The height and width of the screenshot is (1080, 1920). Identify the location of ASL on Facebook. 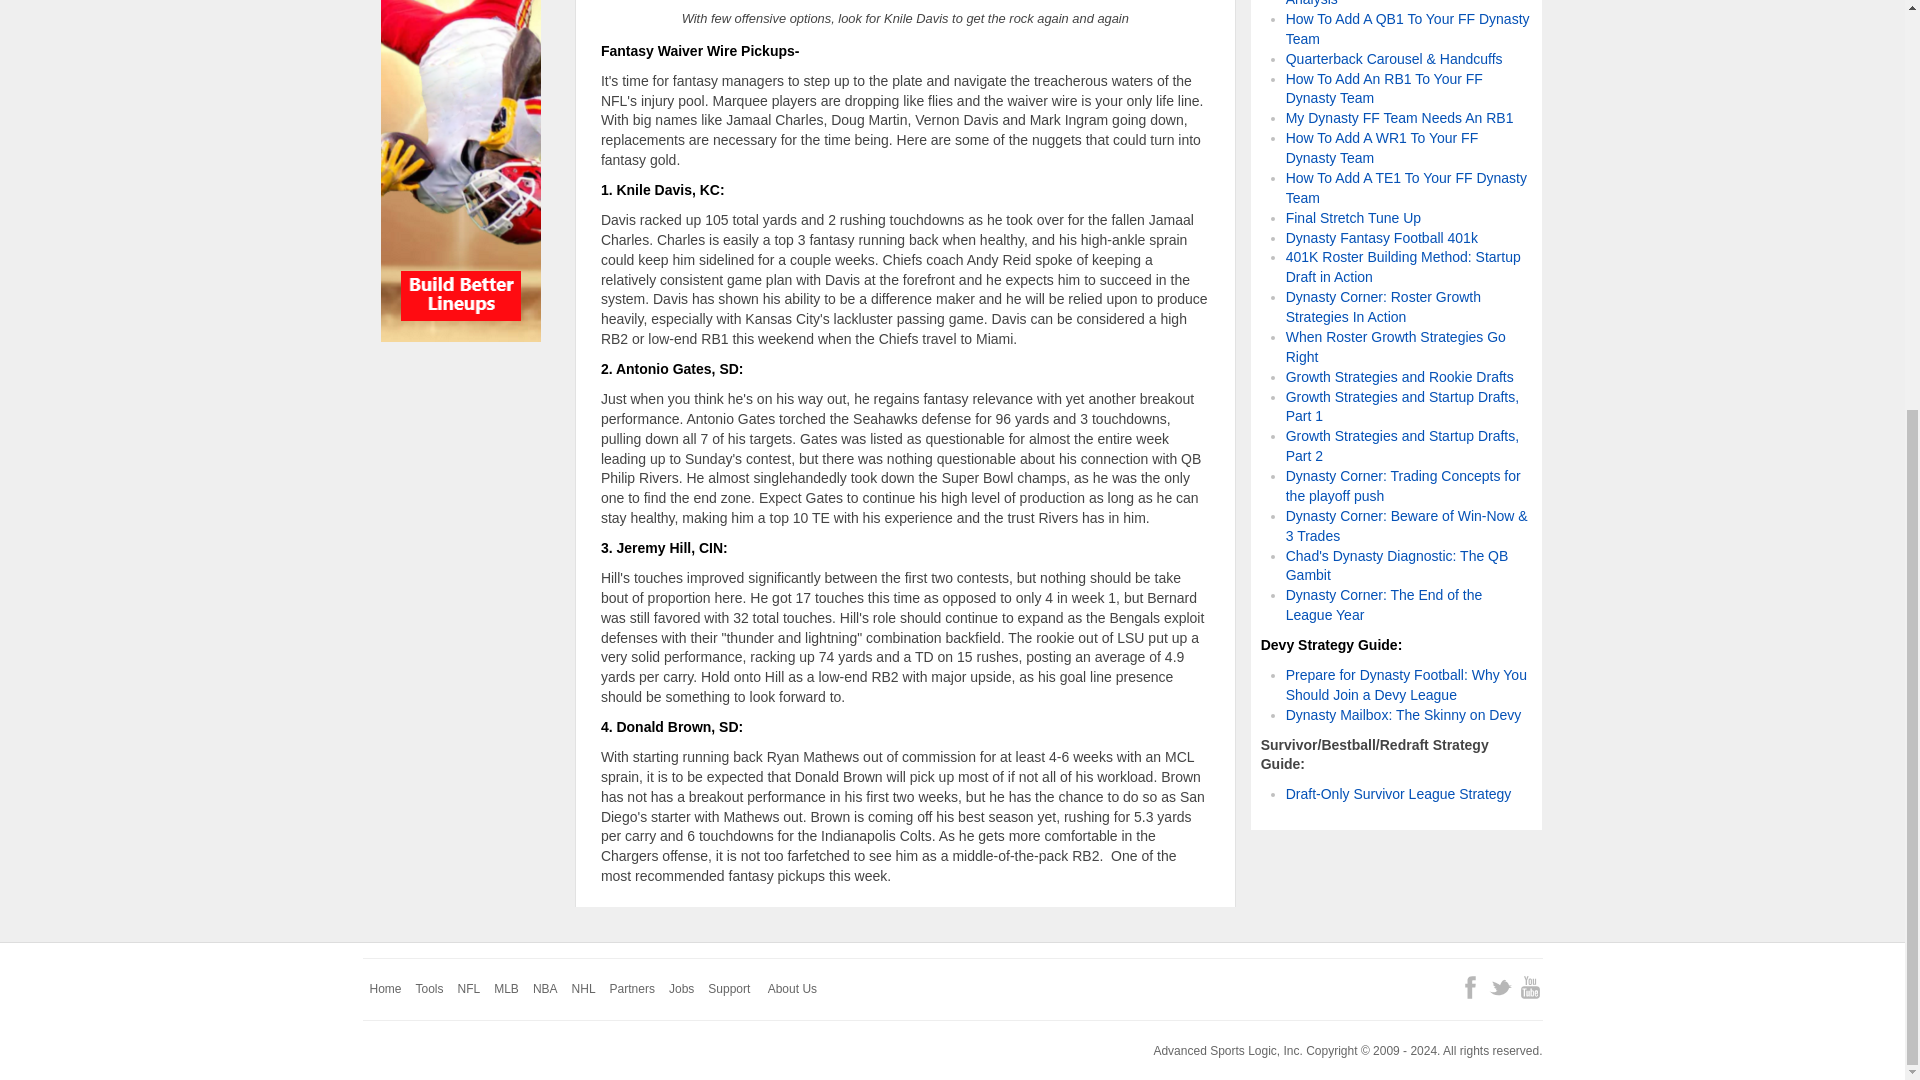
(1470, 988).